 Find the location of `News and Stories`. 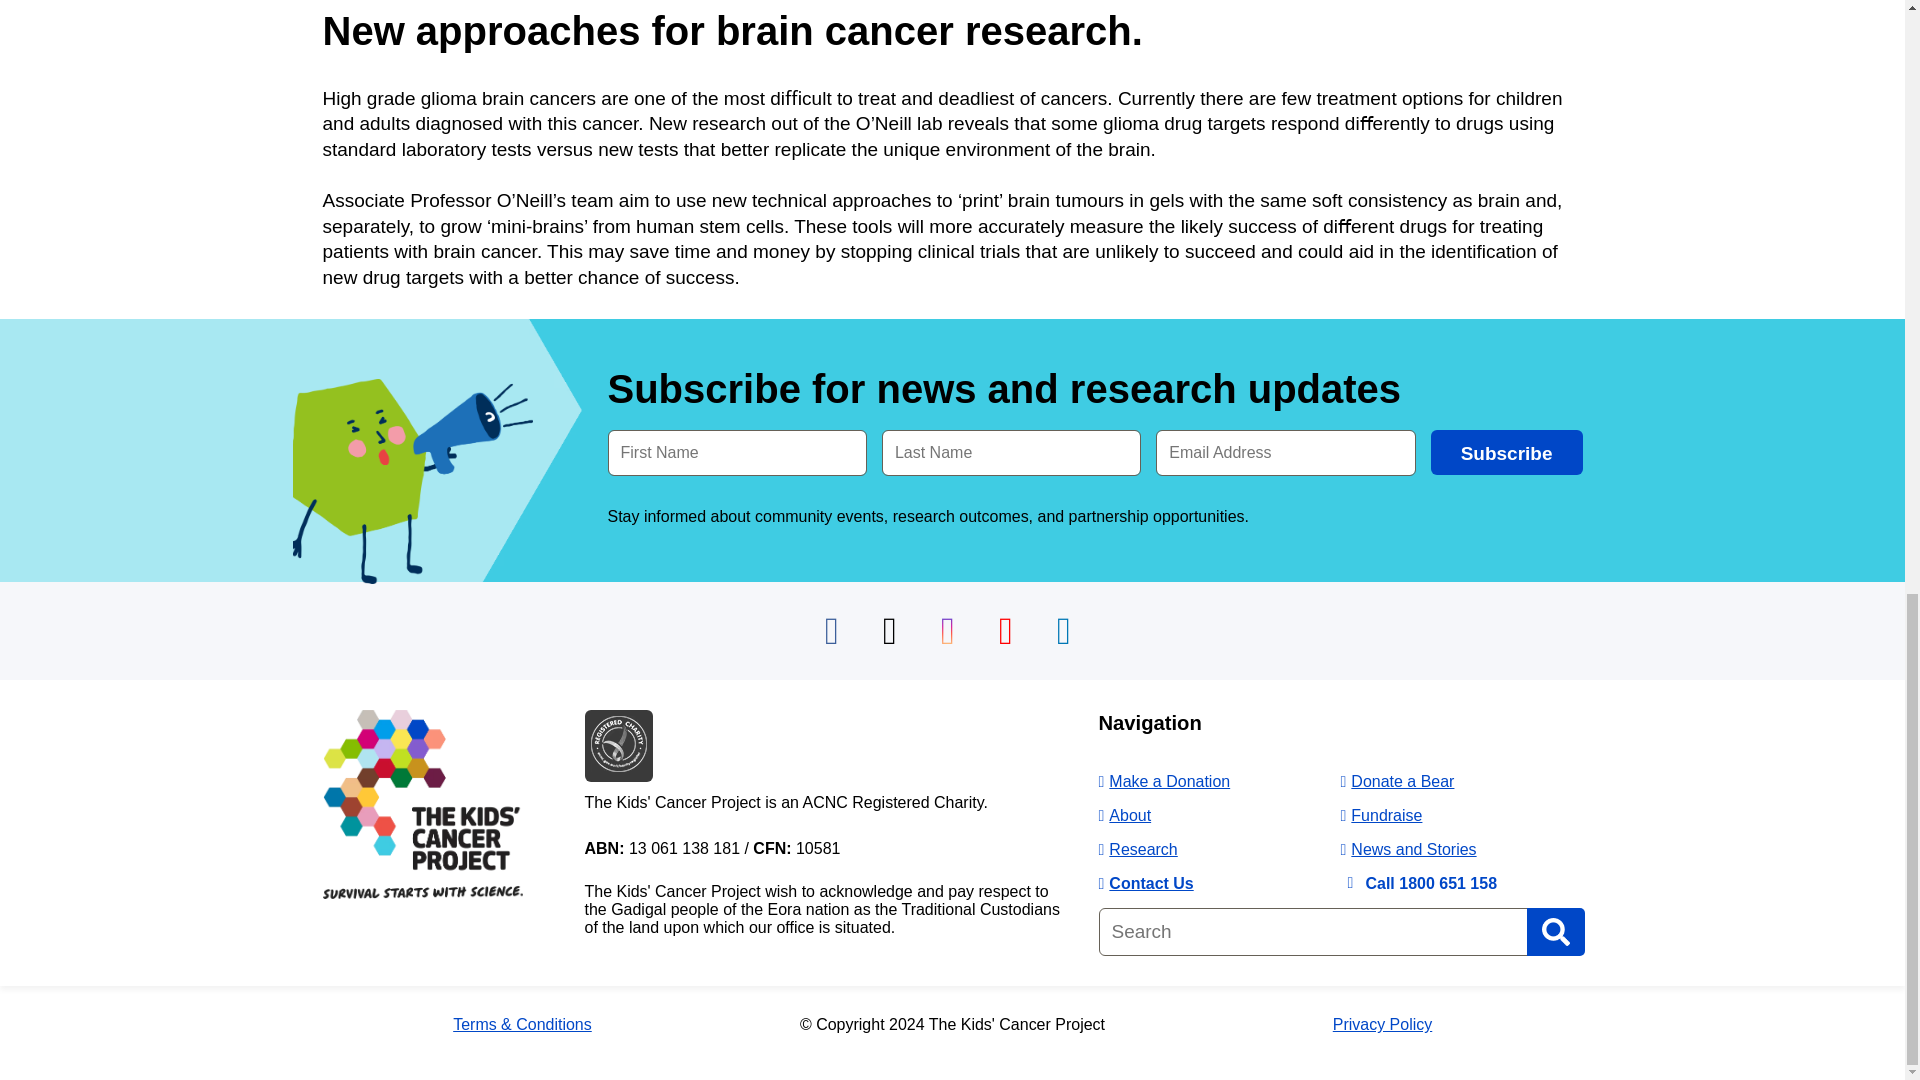

News and Stories is located at coordinates (1408, 849).